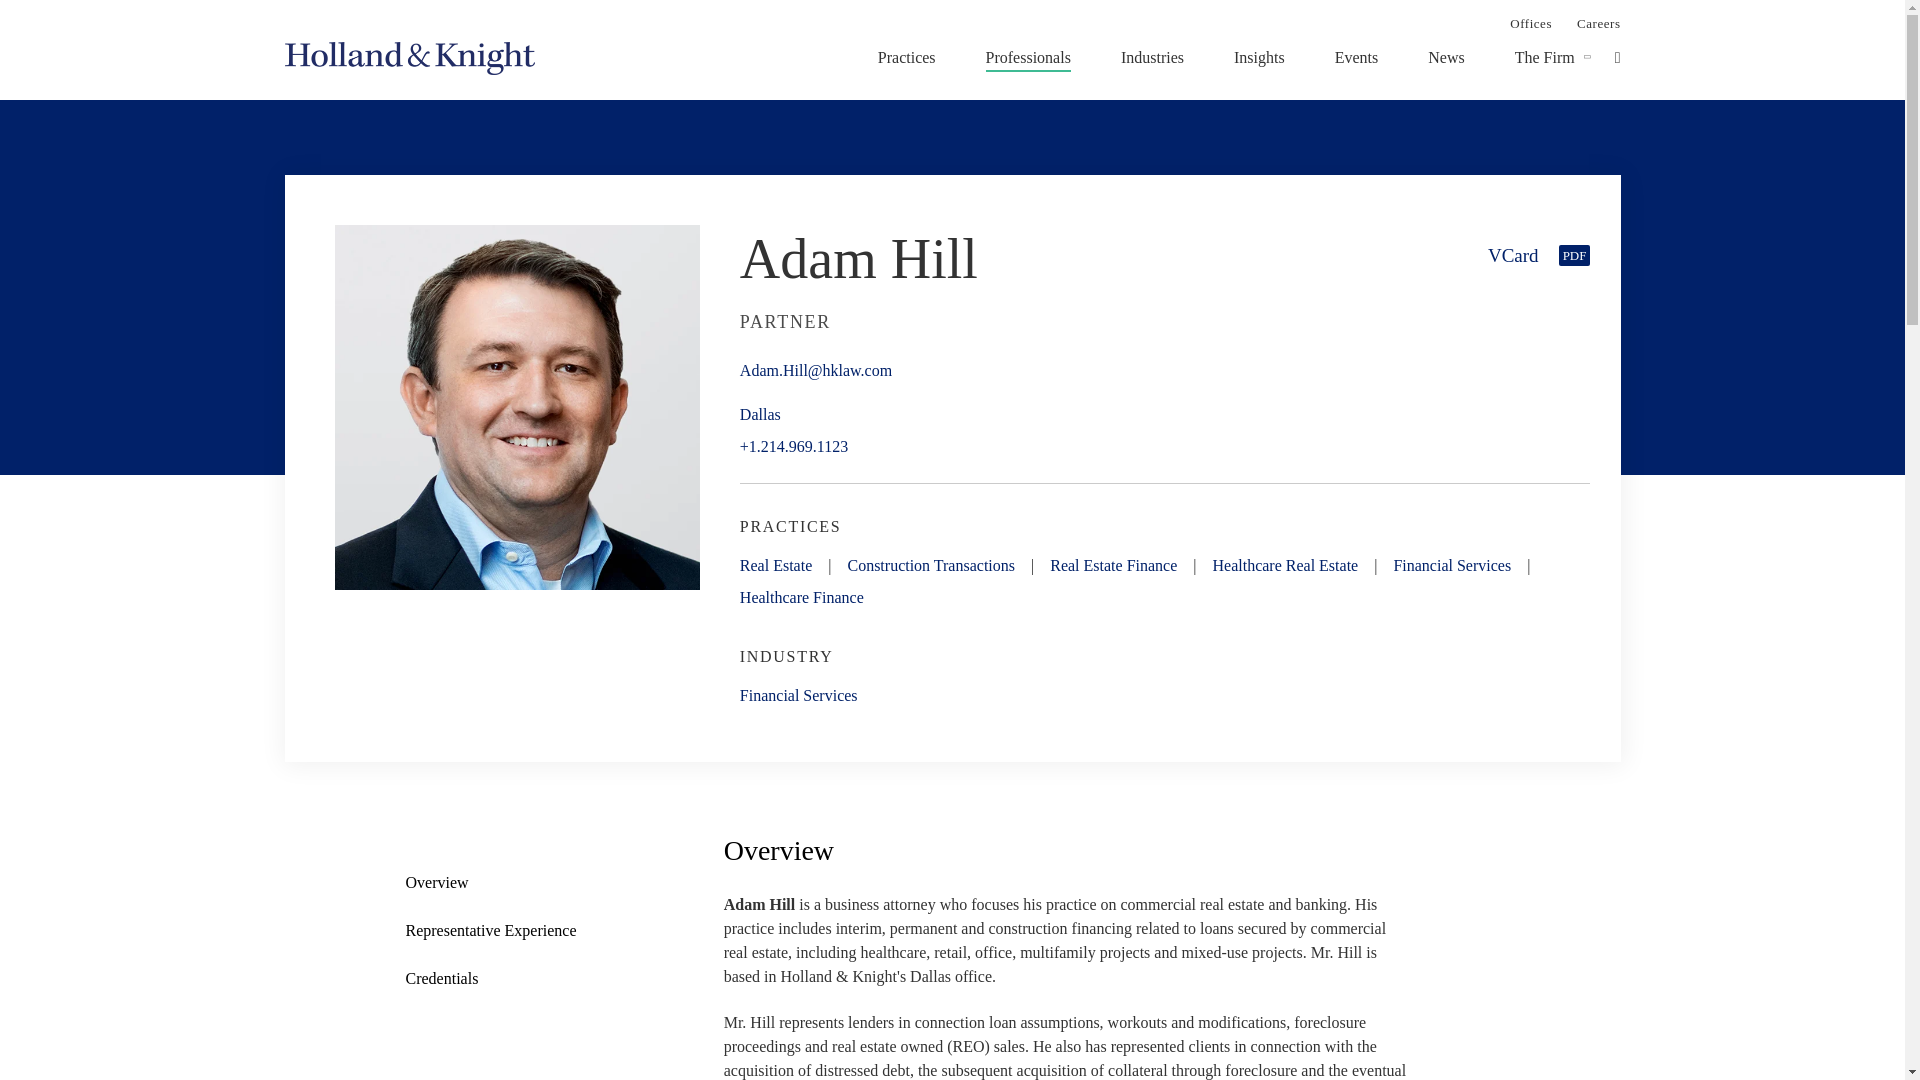 This screenshot has width=1920, height=1080. What do you see at coordinates (506, 930) in the screenshot?
I see `Representative Experience` at bounding box center [506, 930].